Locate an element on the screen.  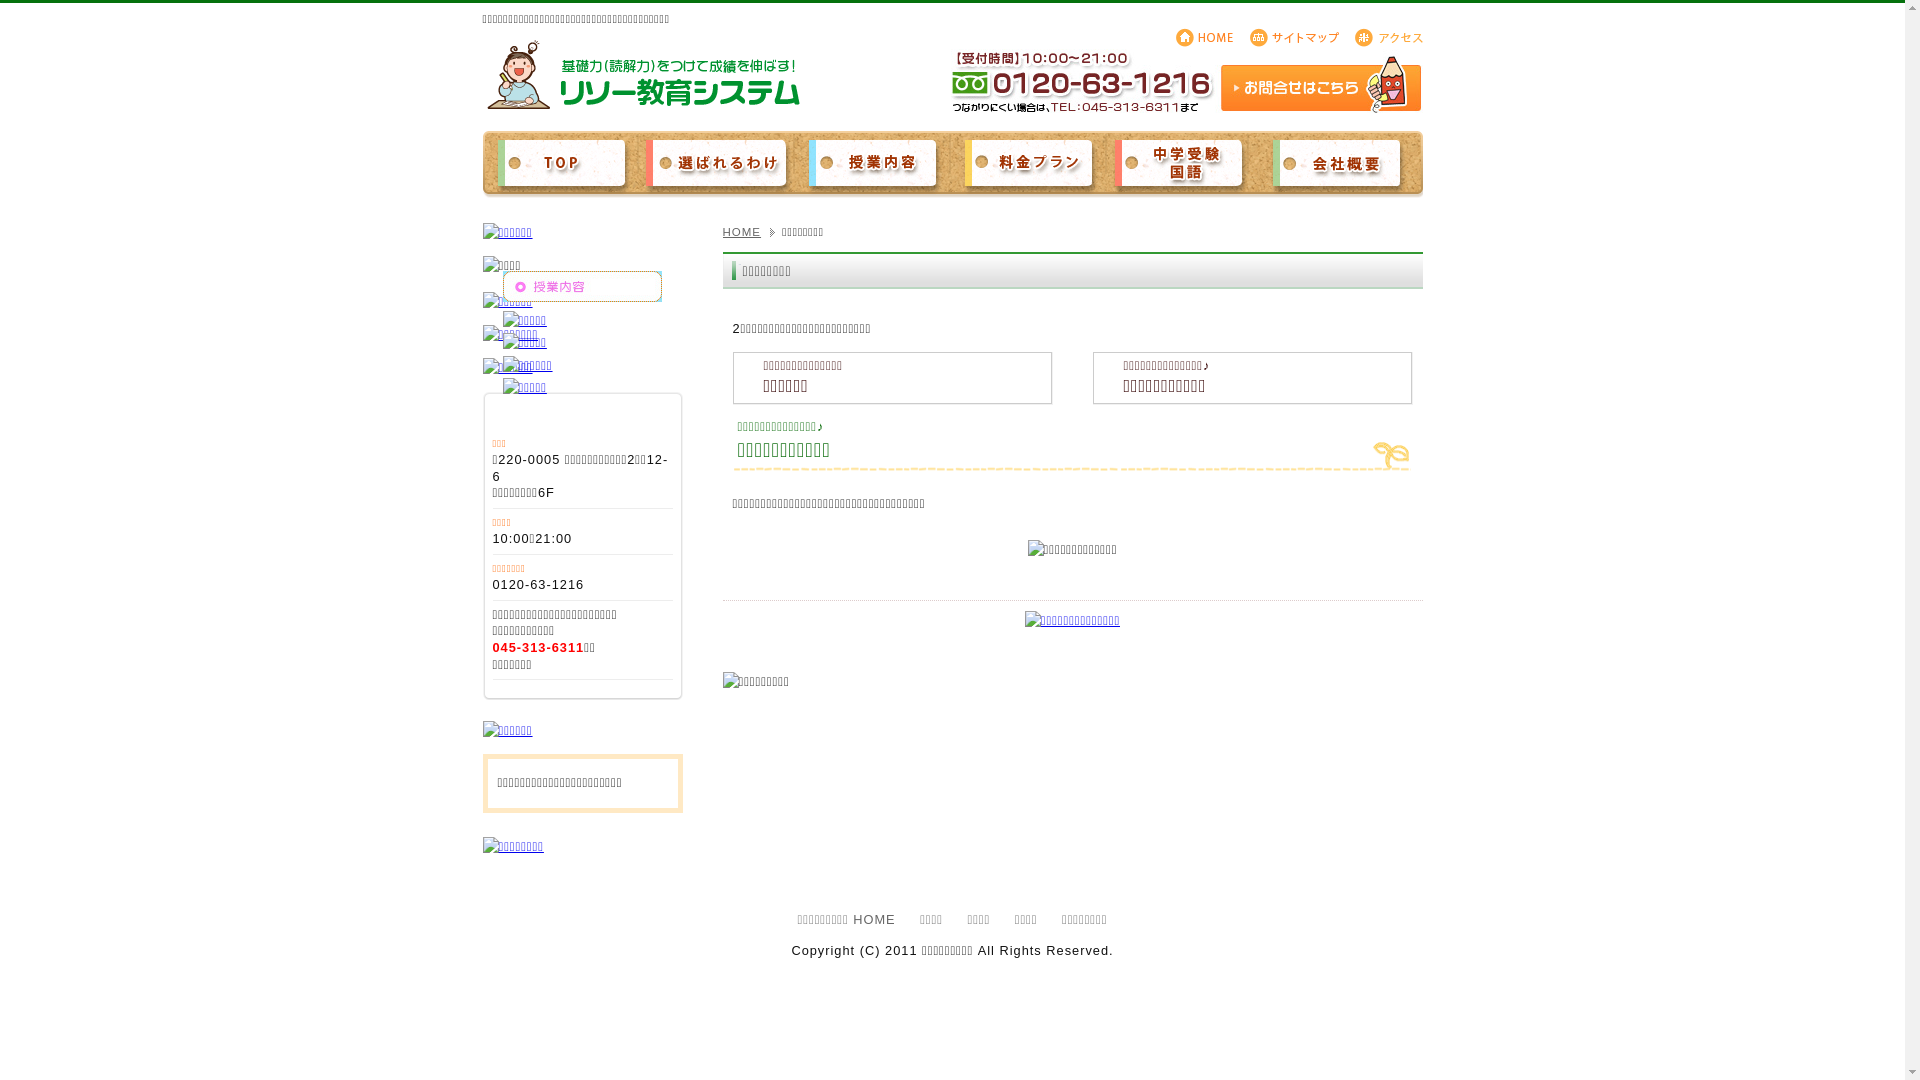
HOME is located at coordinates (750, 232).